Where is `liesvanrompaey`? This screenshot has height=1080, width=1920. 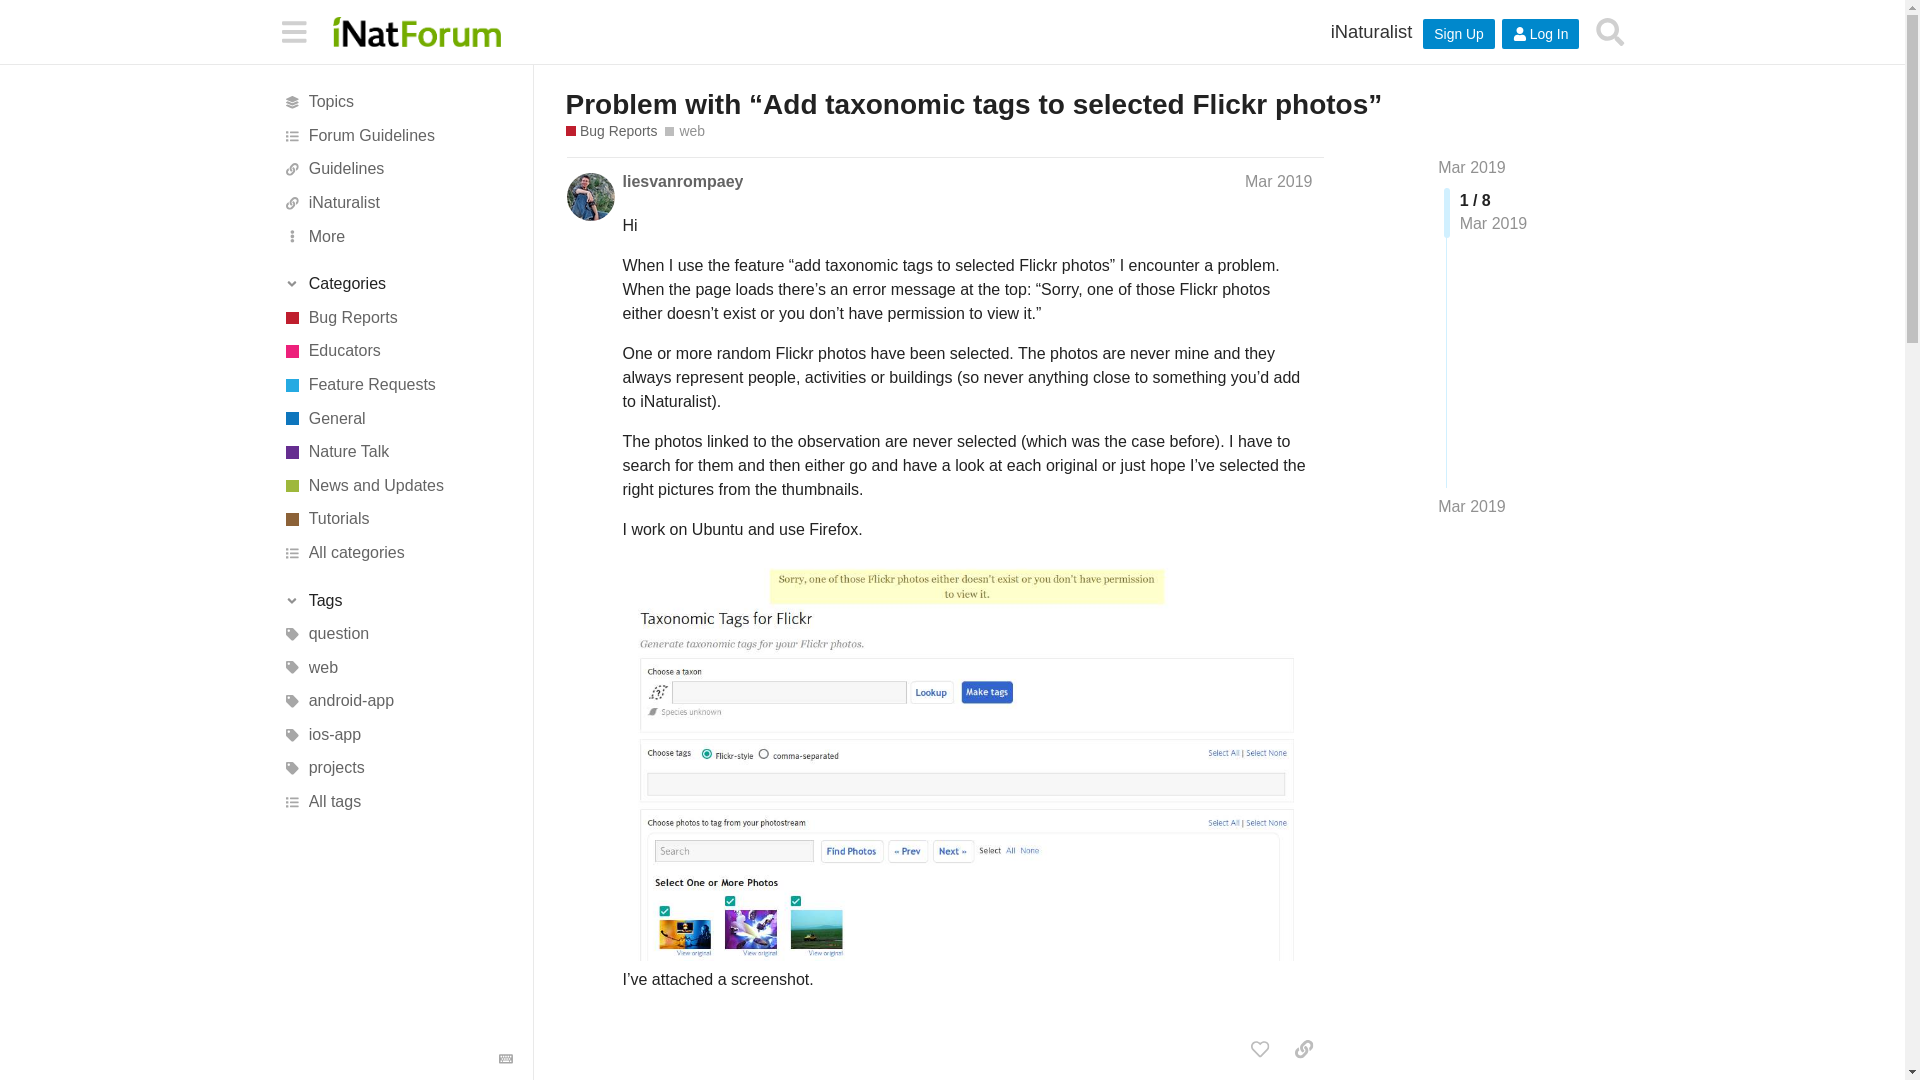
liesvanrompaey is located at coordinates (682, 182).